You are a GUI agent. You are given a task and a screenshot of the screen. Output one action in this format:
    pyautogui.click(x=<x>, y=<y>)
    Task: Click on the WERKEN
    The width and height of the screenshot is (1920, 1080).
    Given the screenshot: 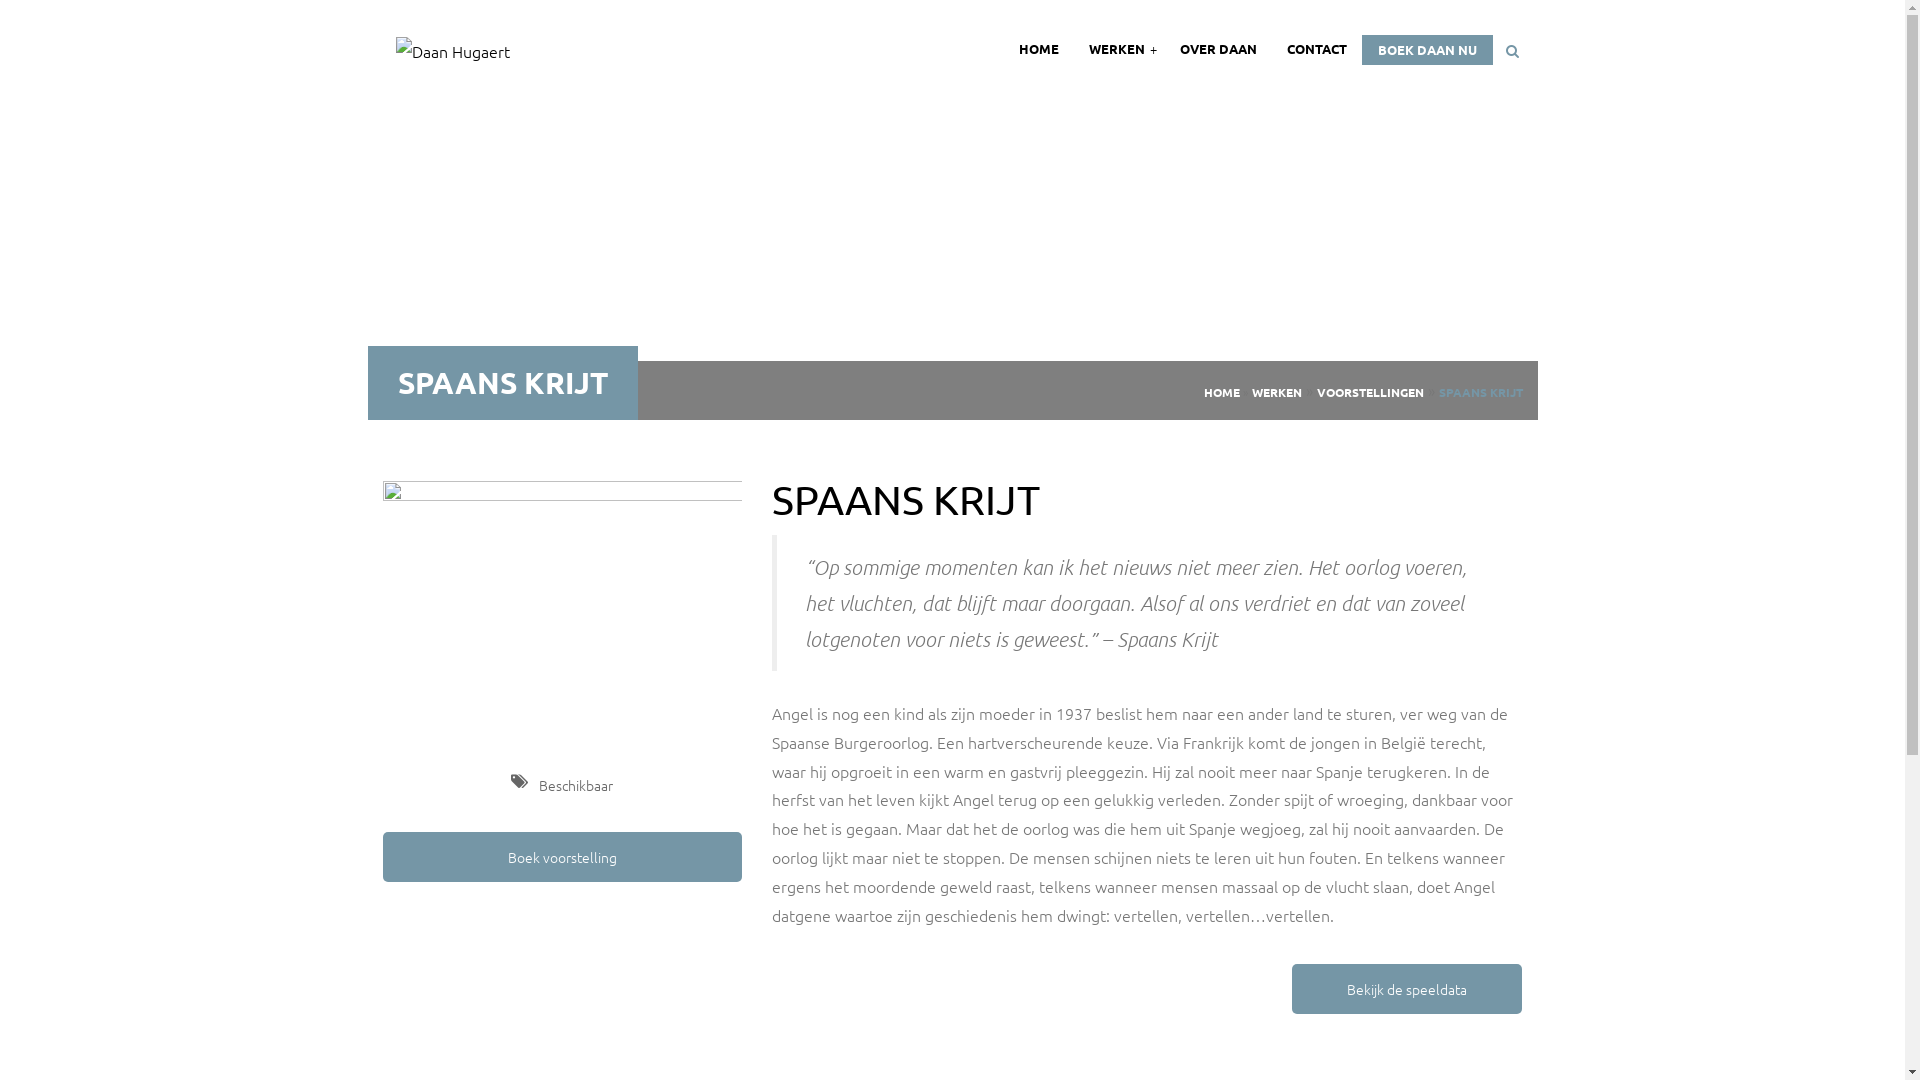 What is the action you would take?
    pyautogui.click(x=1120, y=49)
    